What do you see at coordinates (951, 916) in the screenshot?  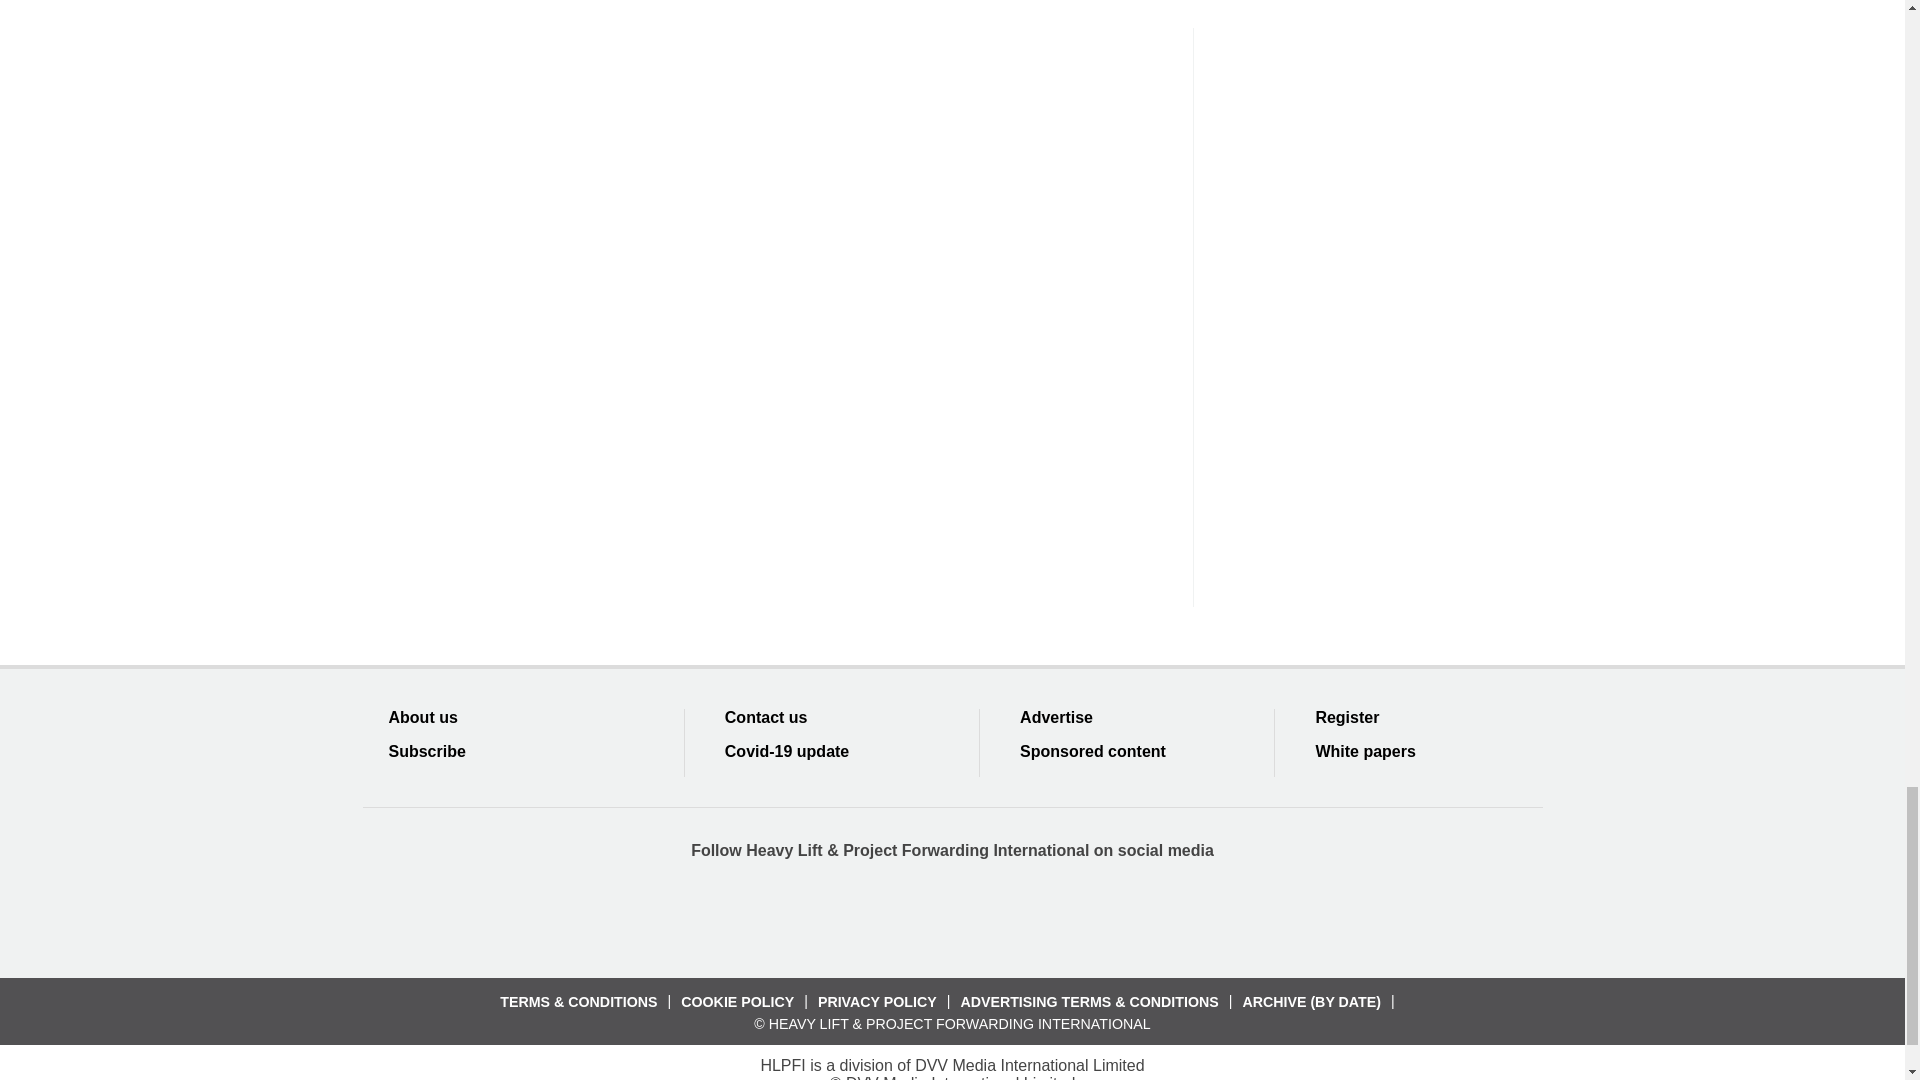 I see `Connect with us on LinkedIn` at bounding box center [951, 916].